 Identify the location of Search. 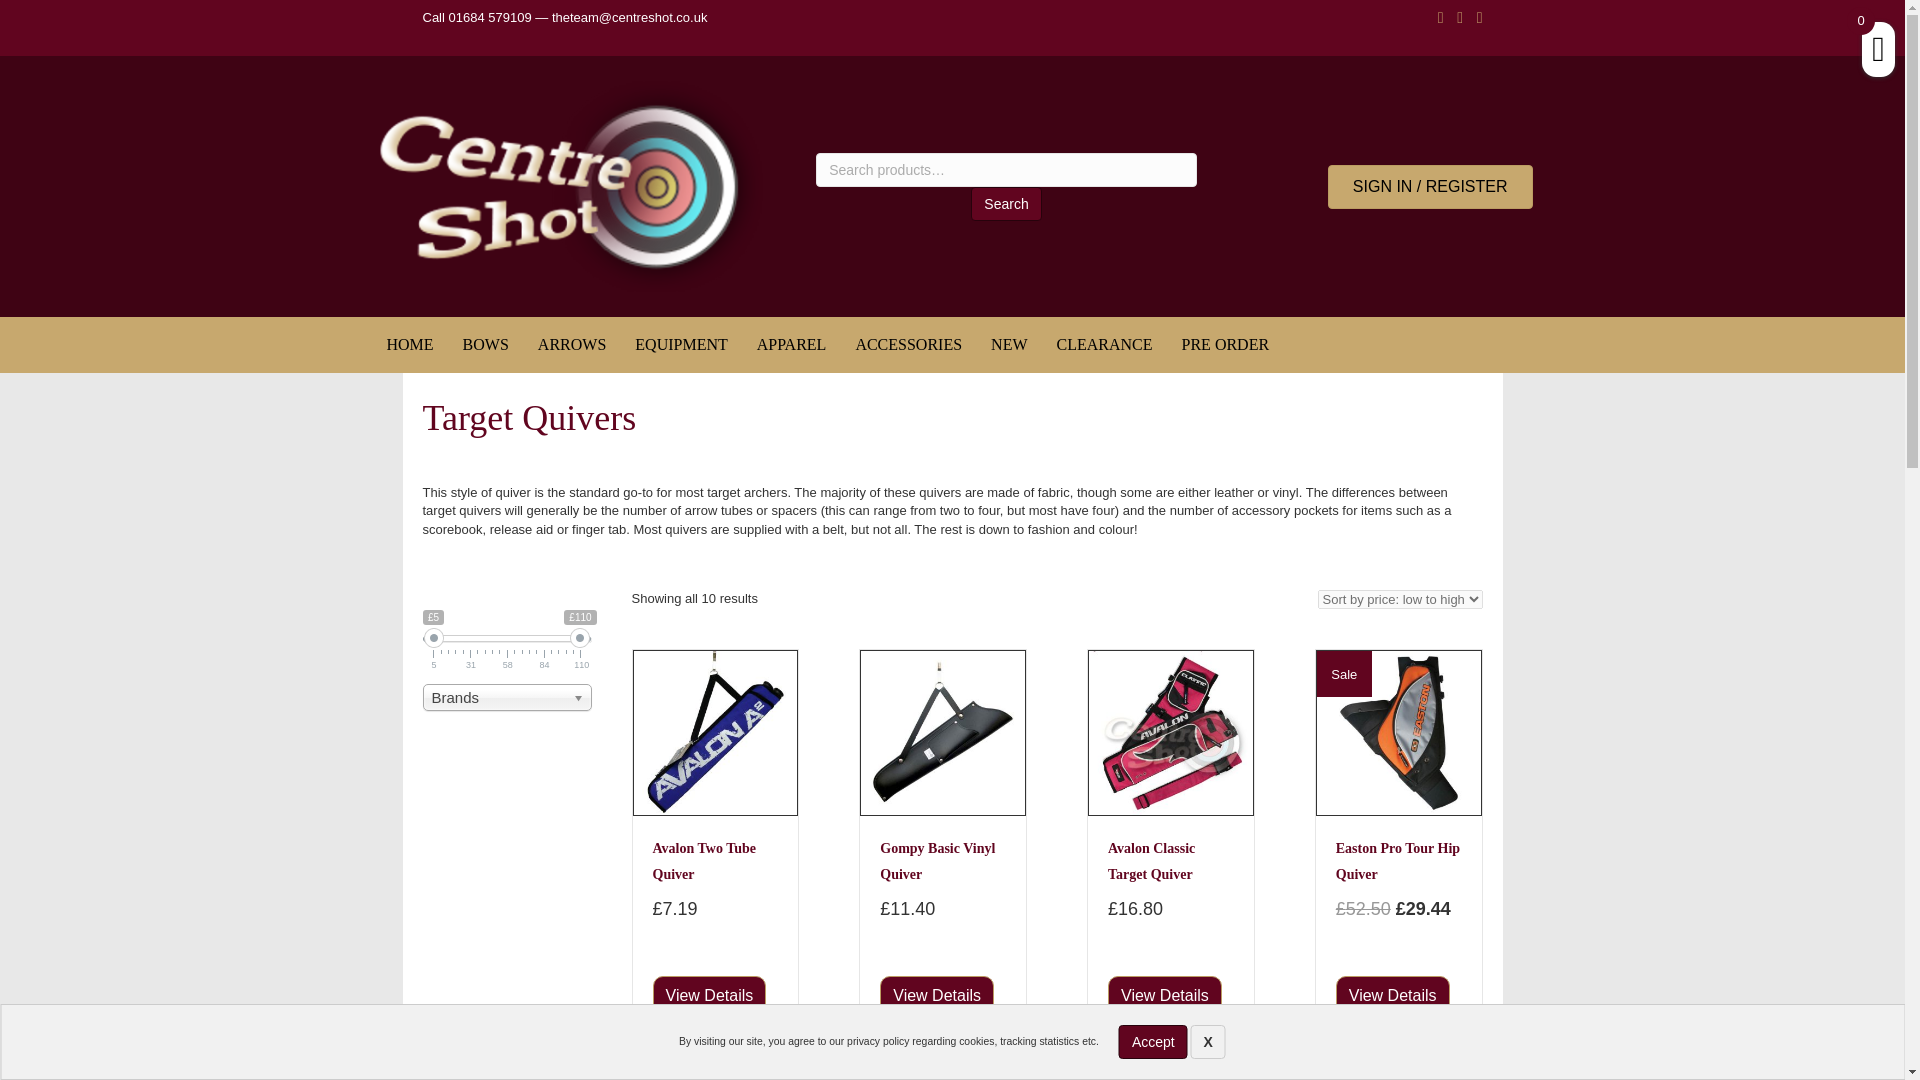
(1006, 204).